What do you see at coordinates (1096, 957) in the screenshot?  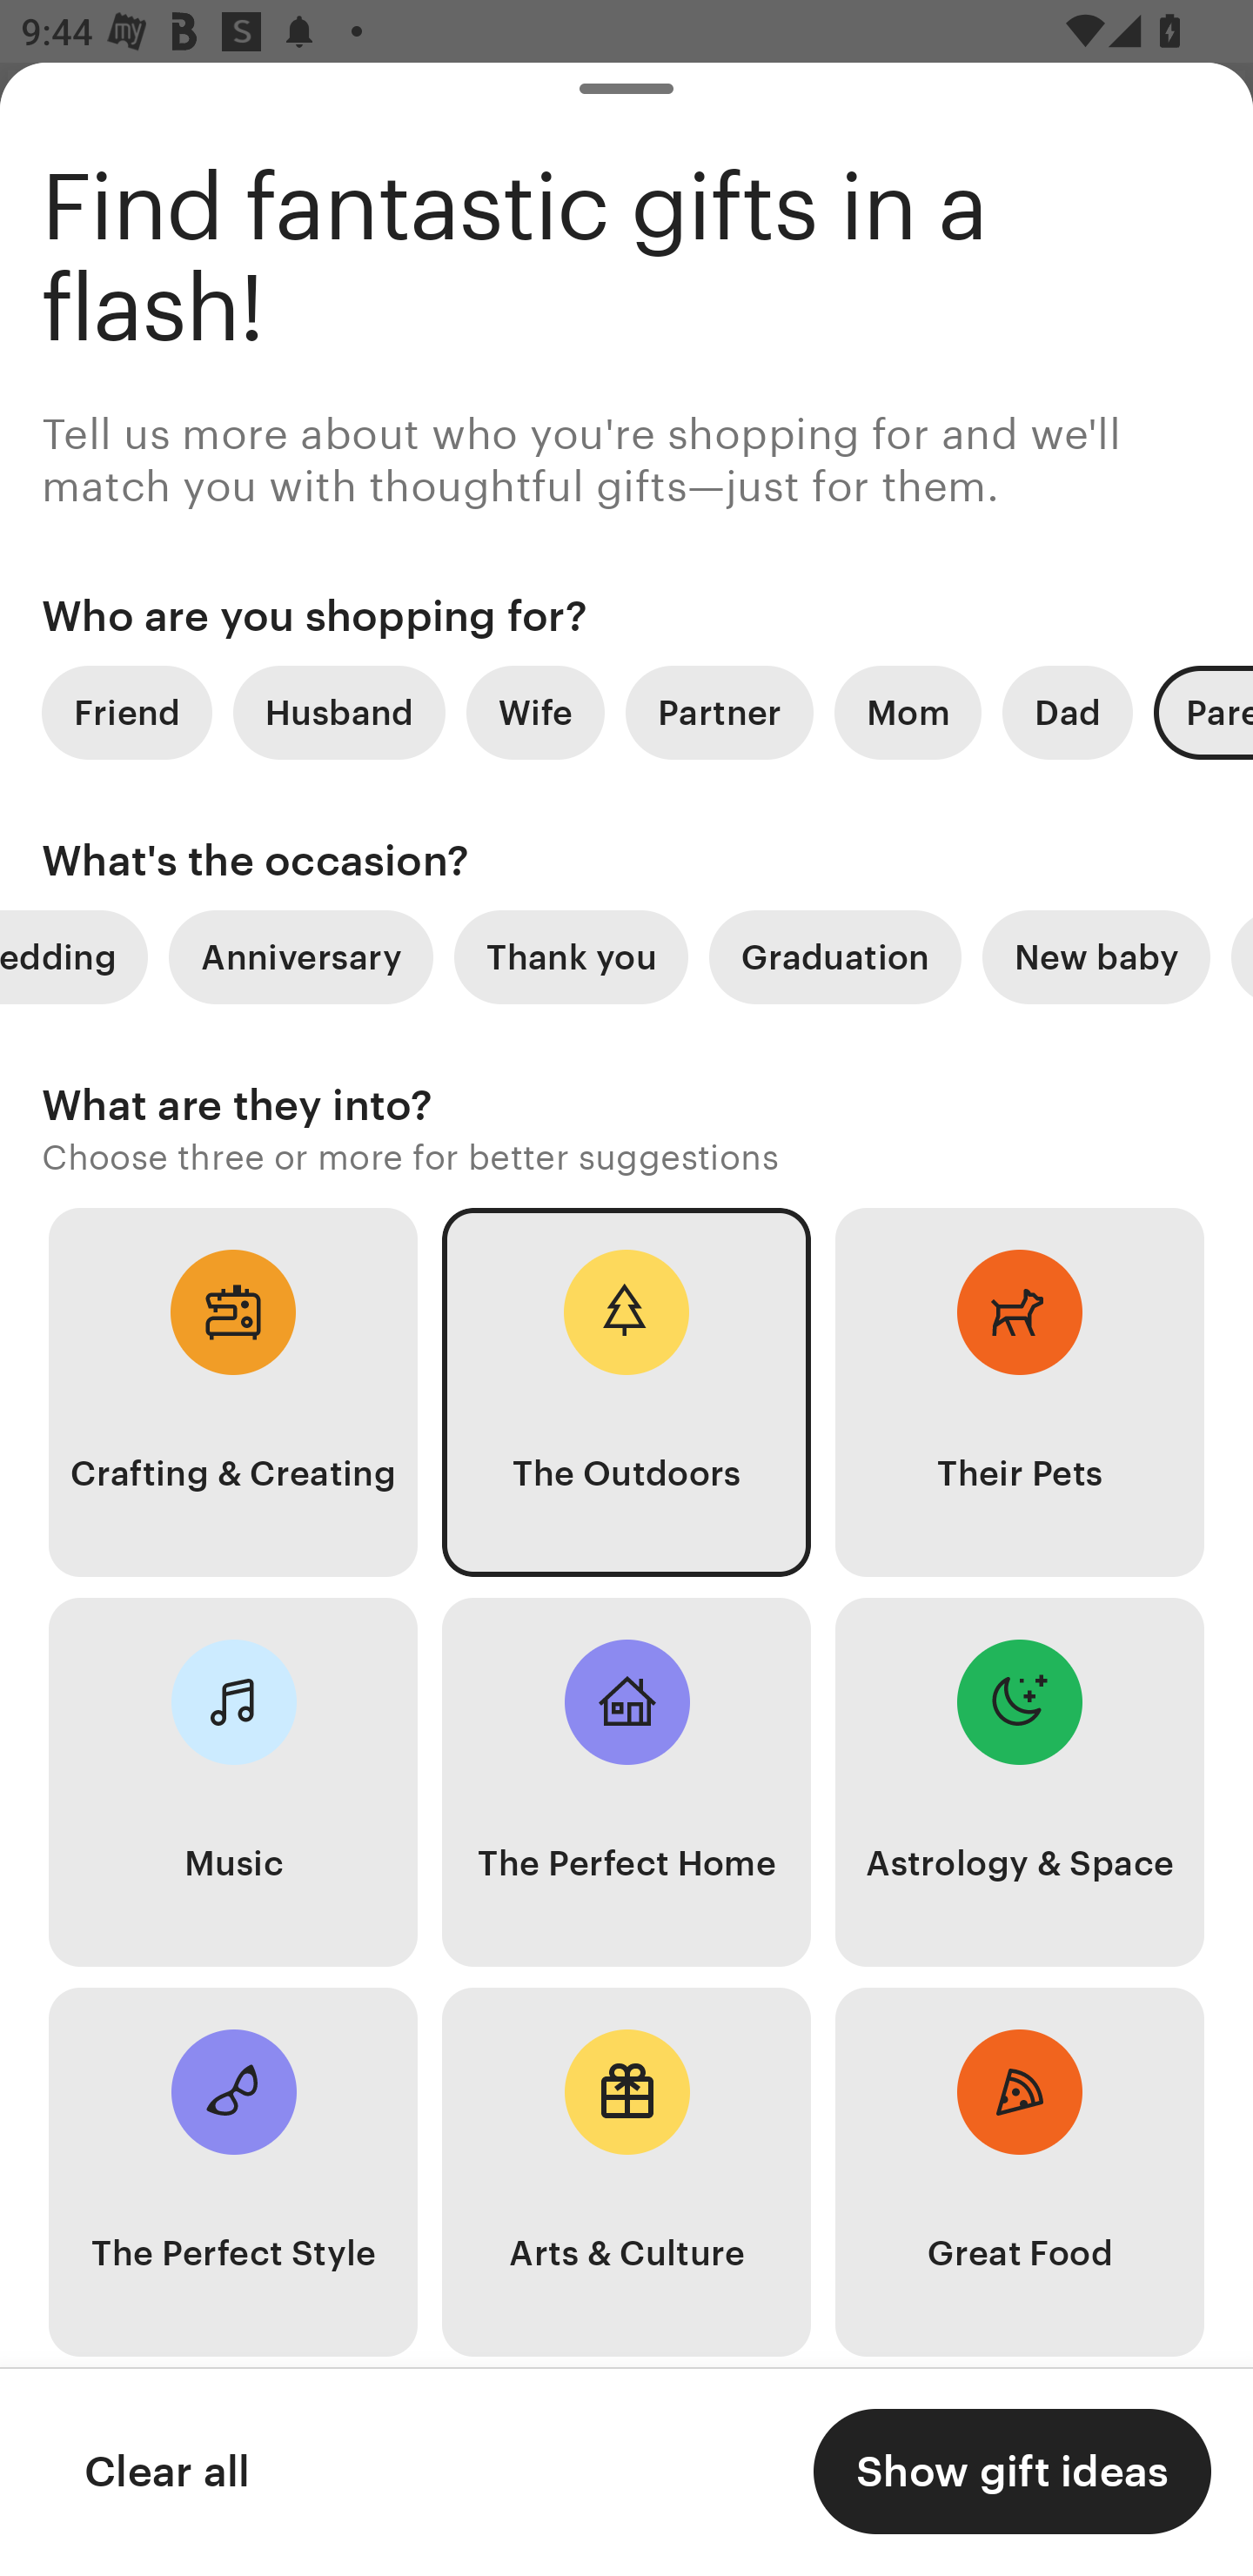 I see `New baby` at bounding box center [1096, 957].